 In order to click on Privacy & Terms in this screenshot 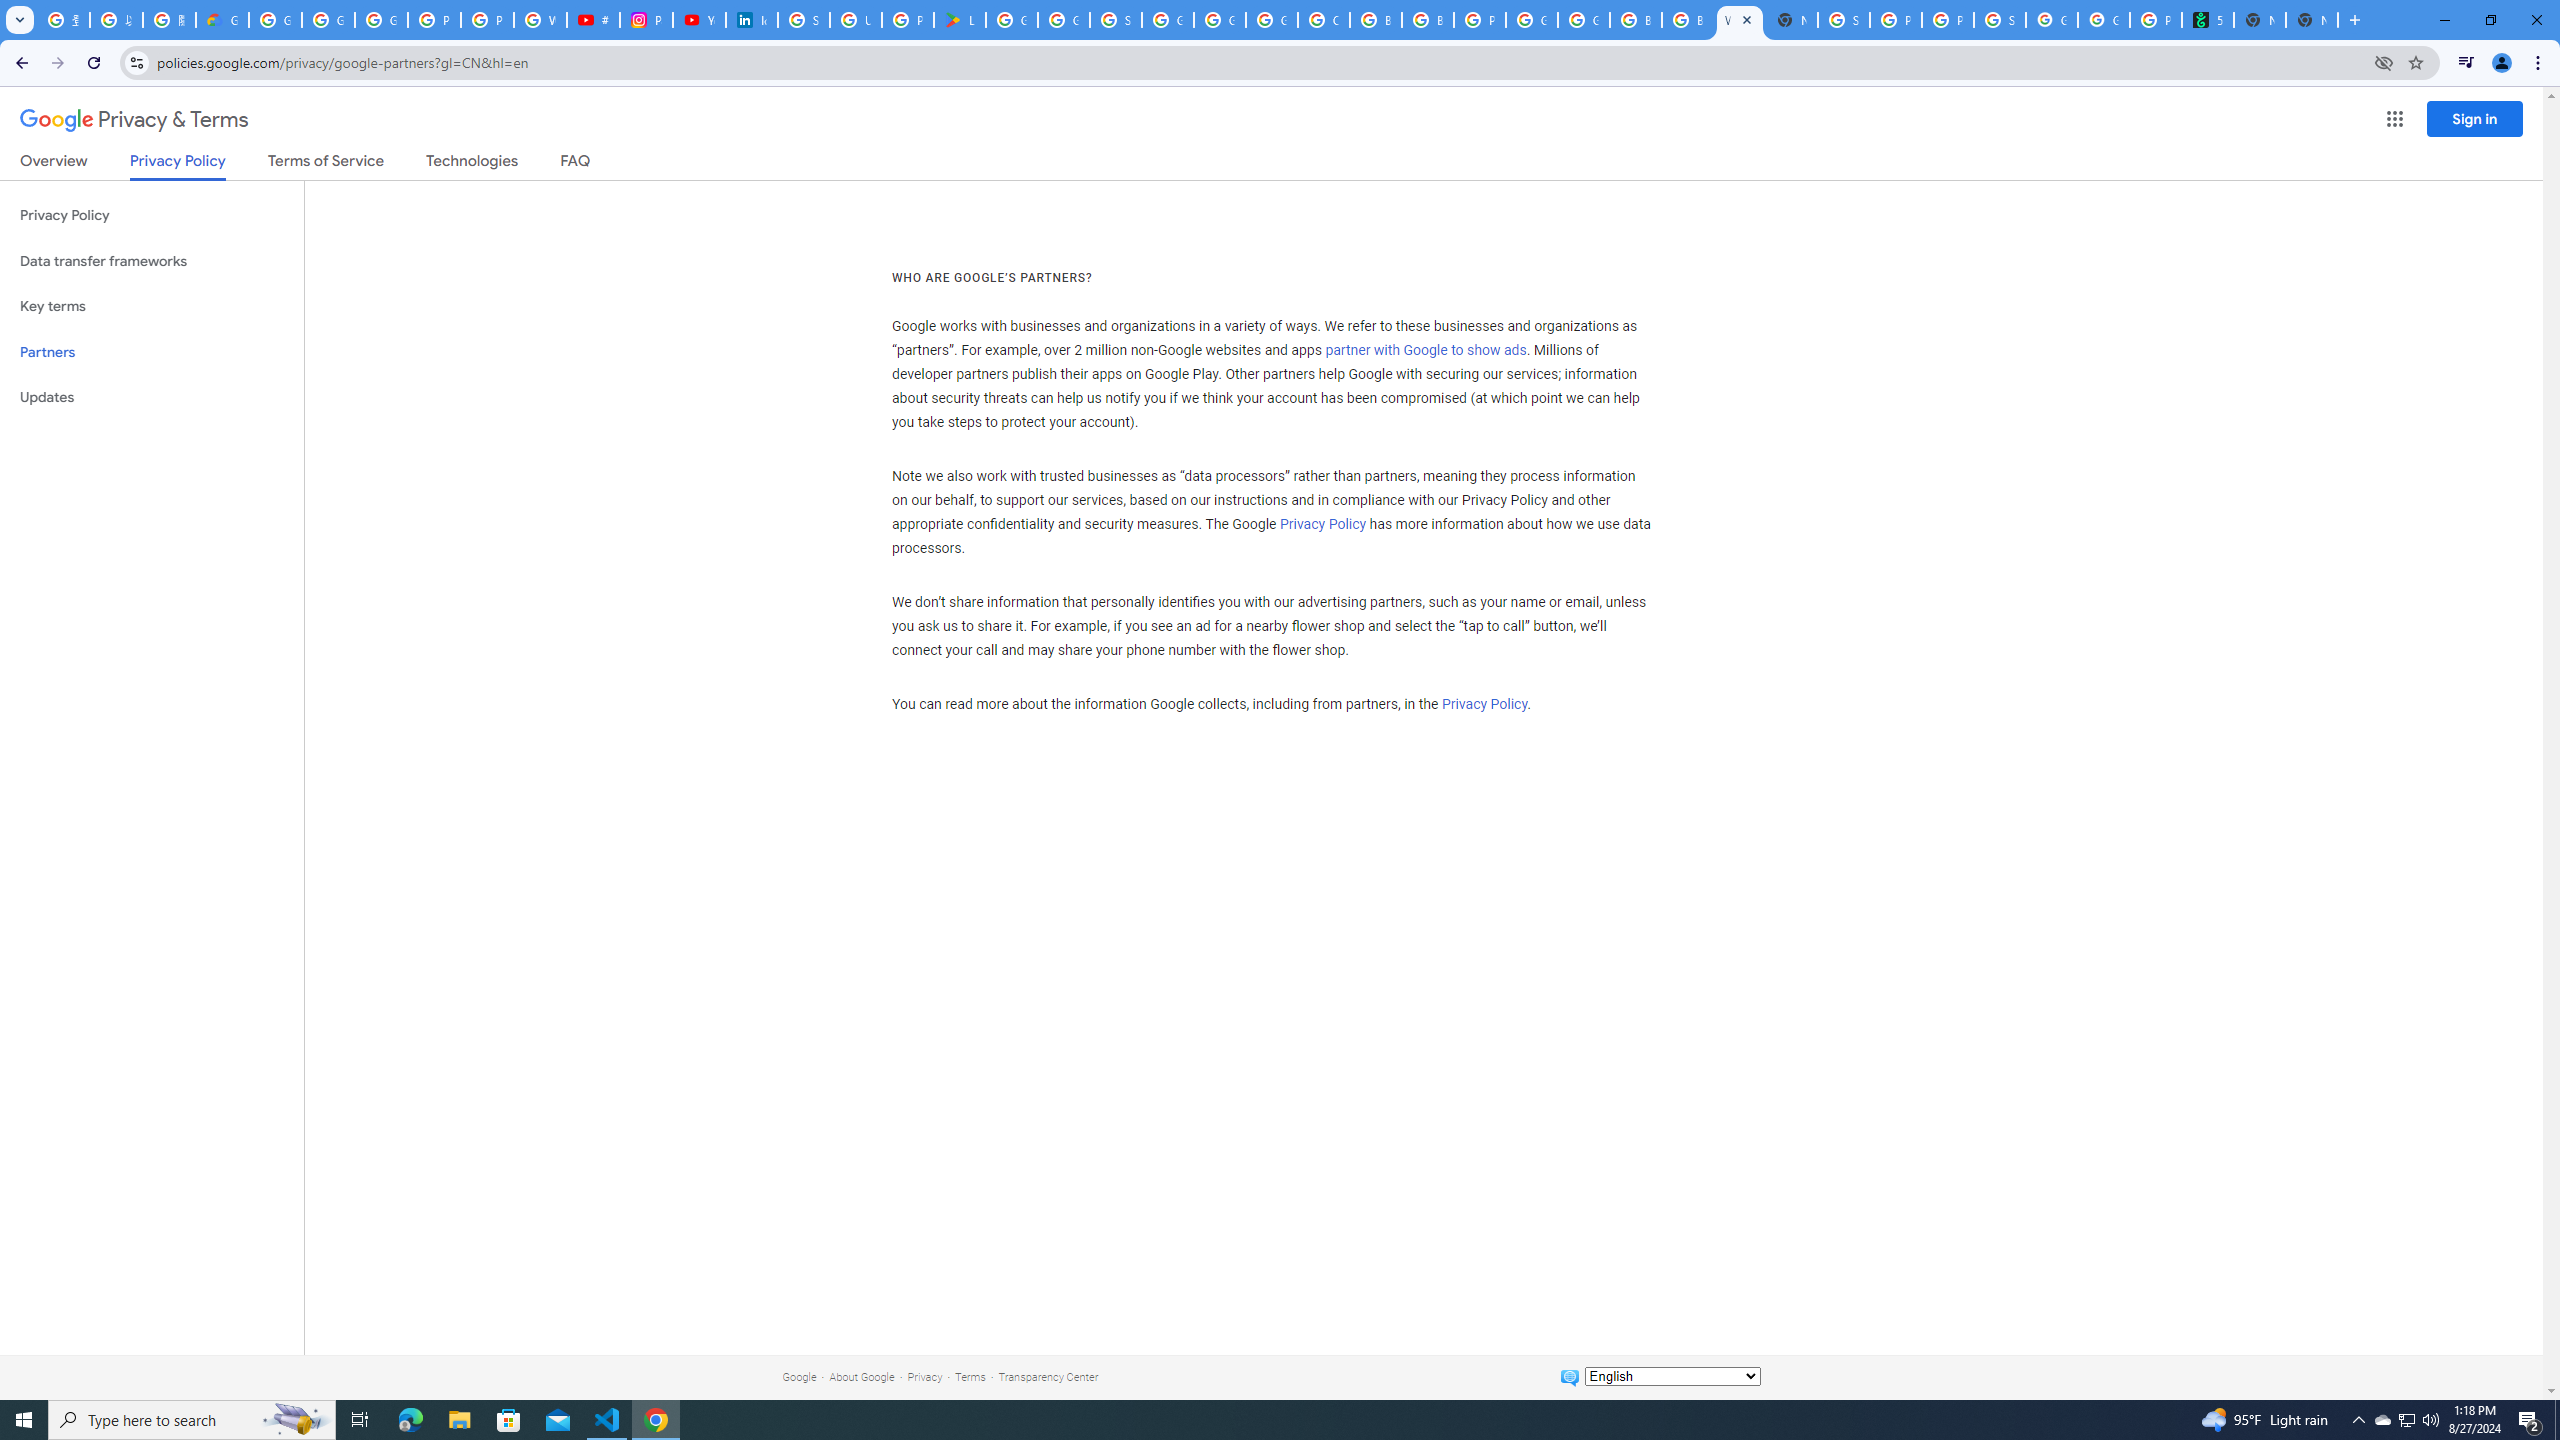, I will do `click(134, 120)`.